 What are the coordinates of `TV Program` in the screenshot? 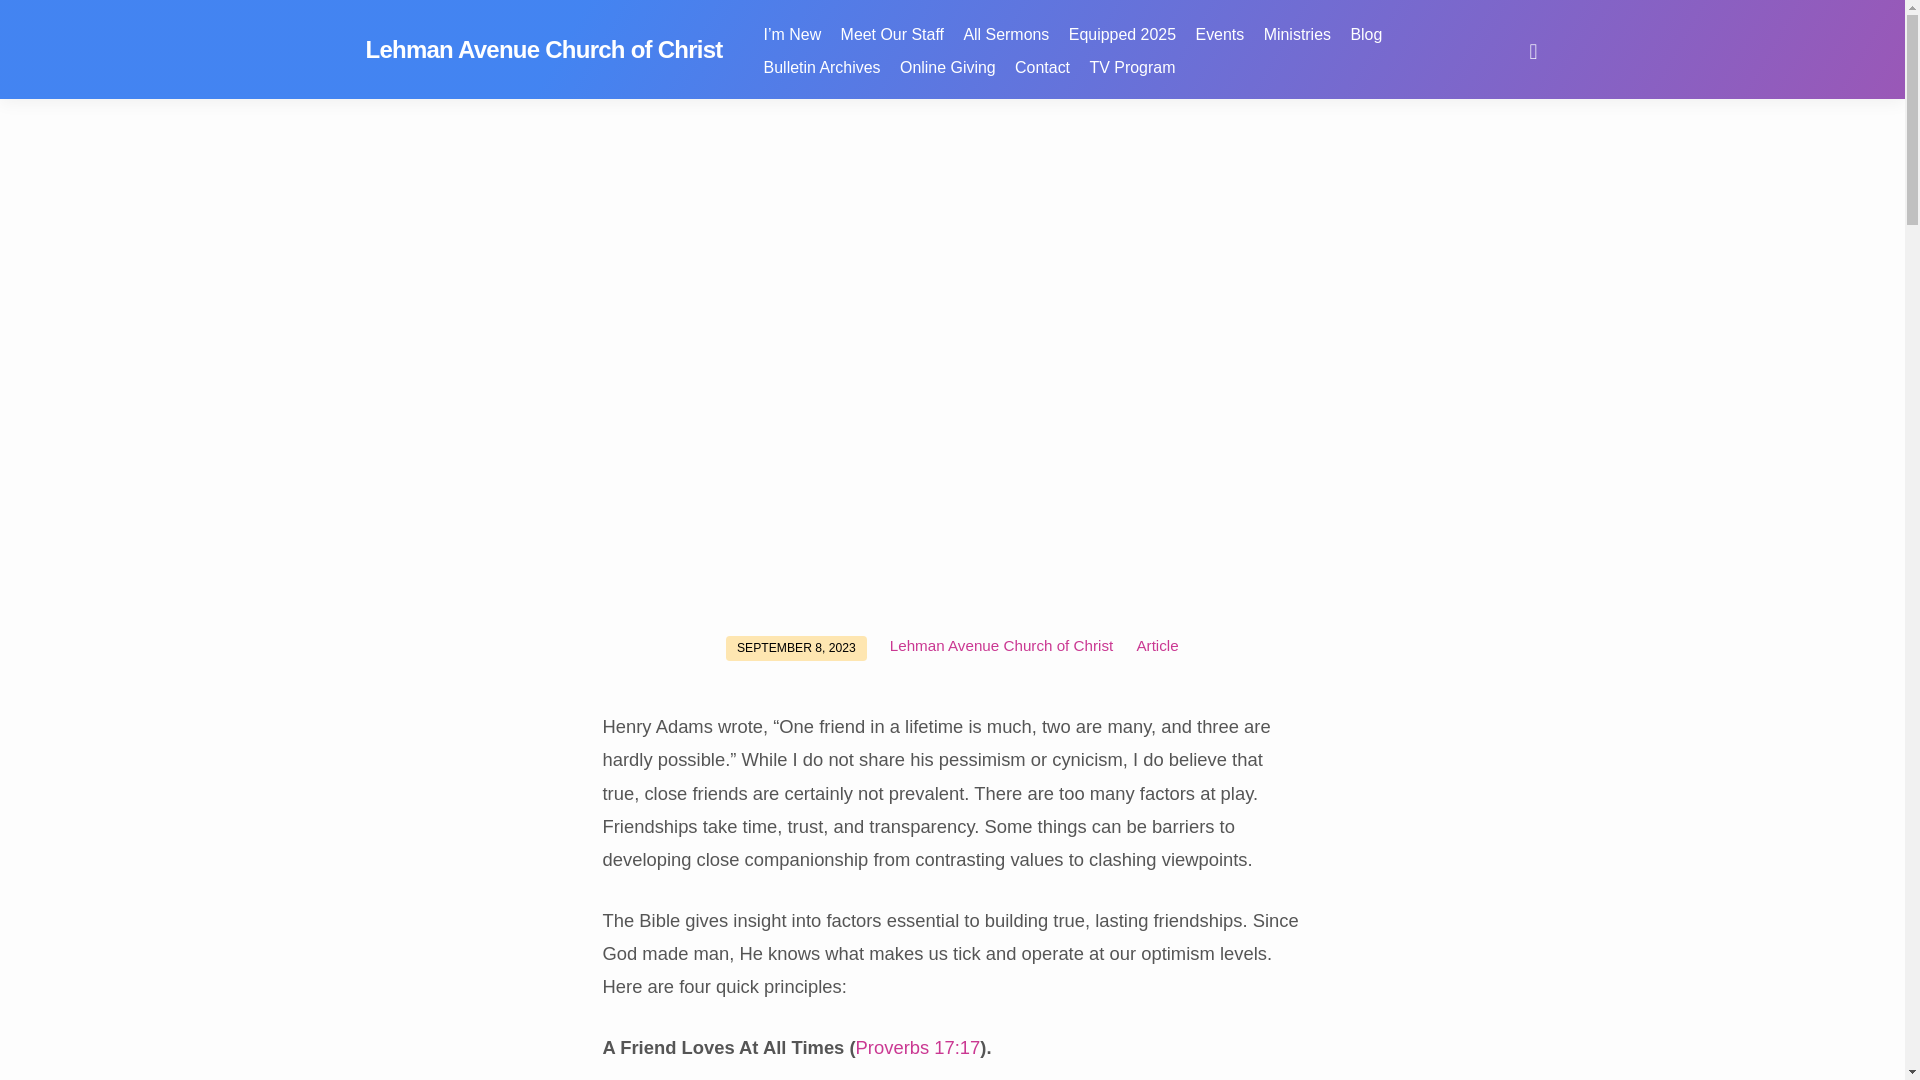 It's located at (1132, 80).